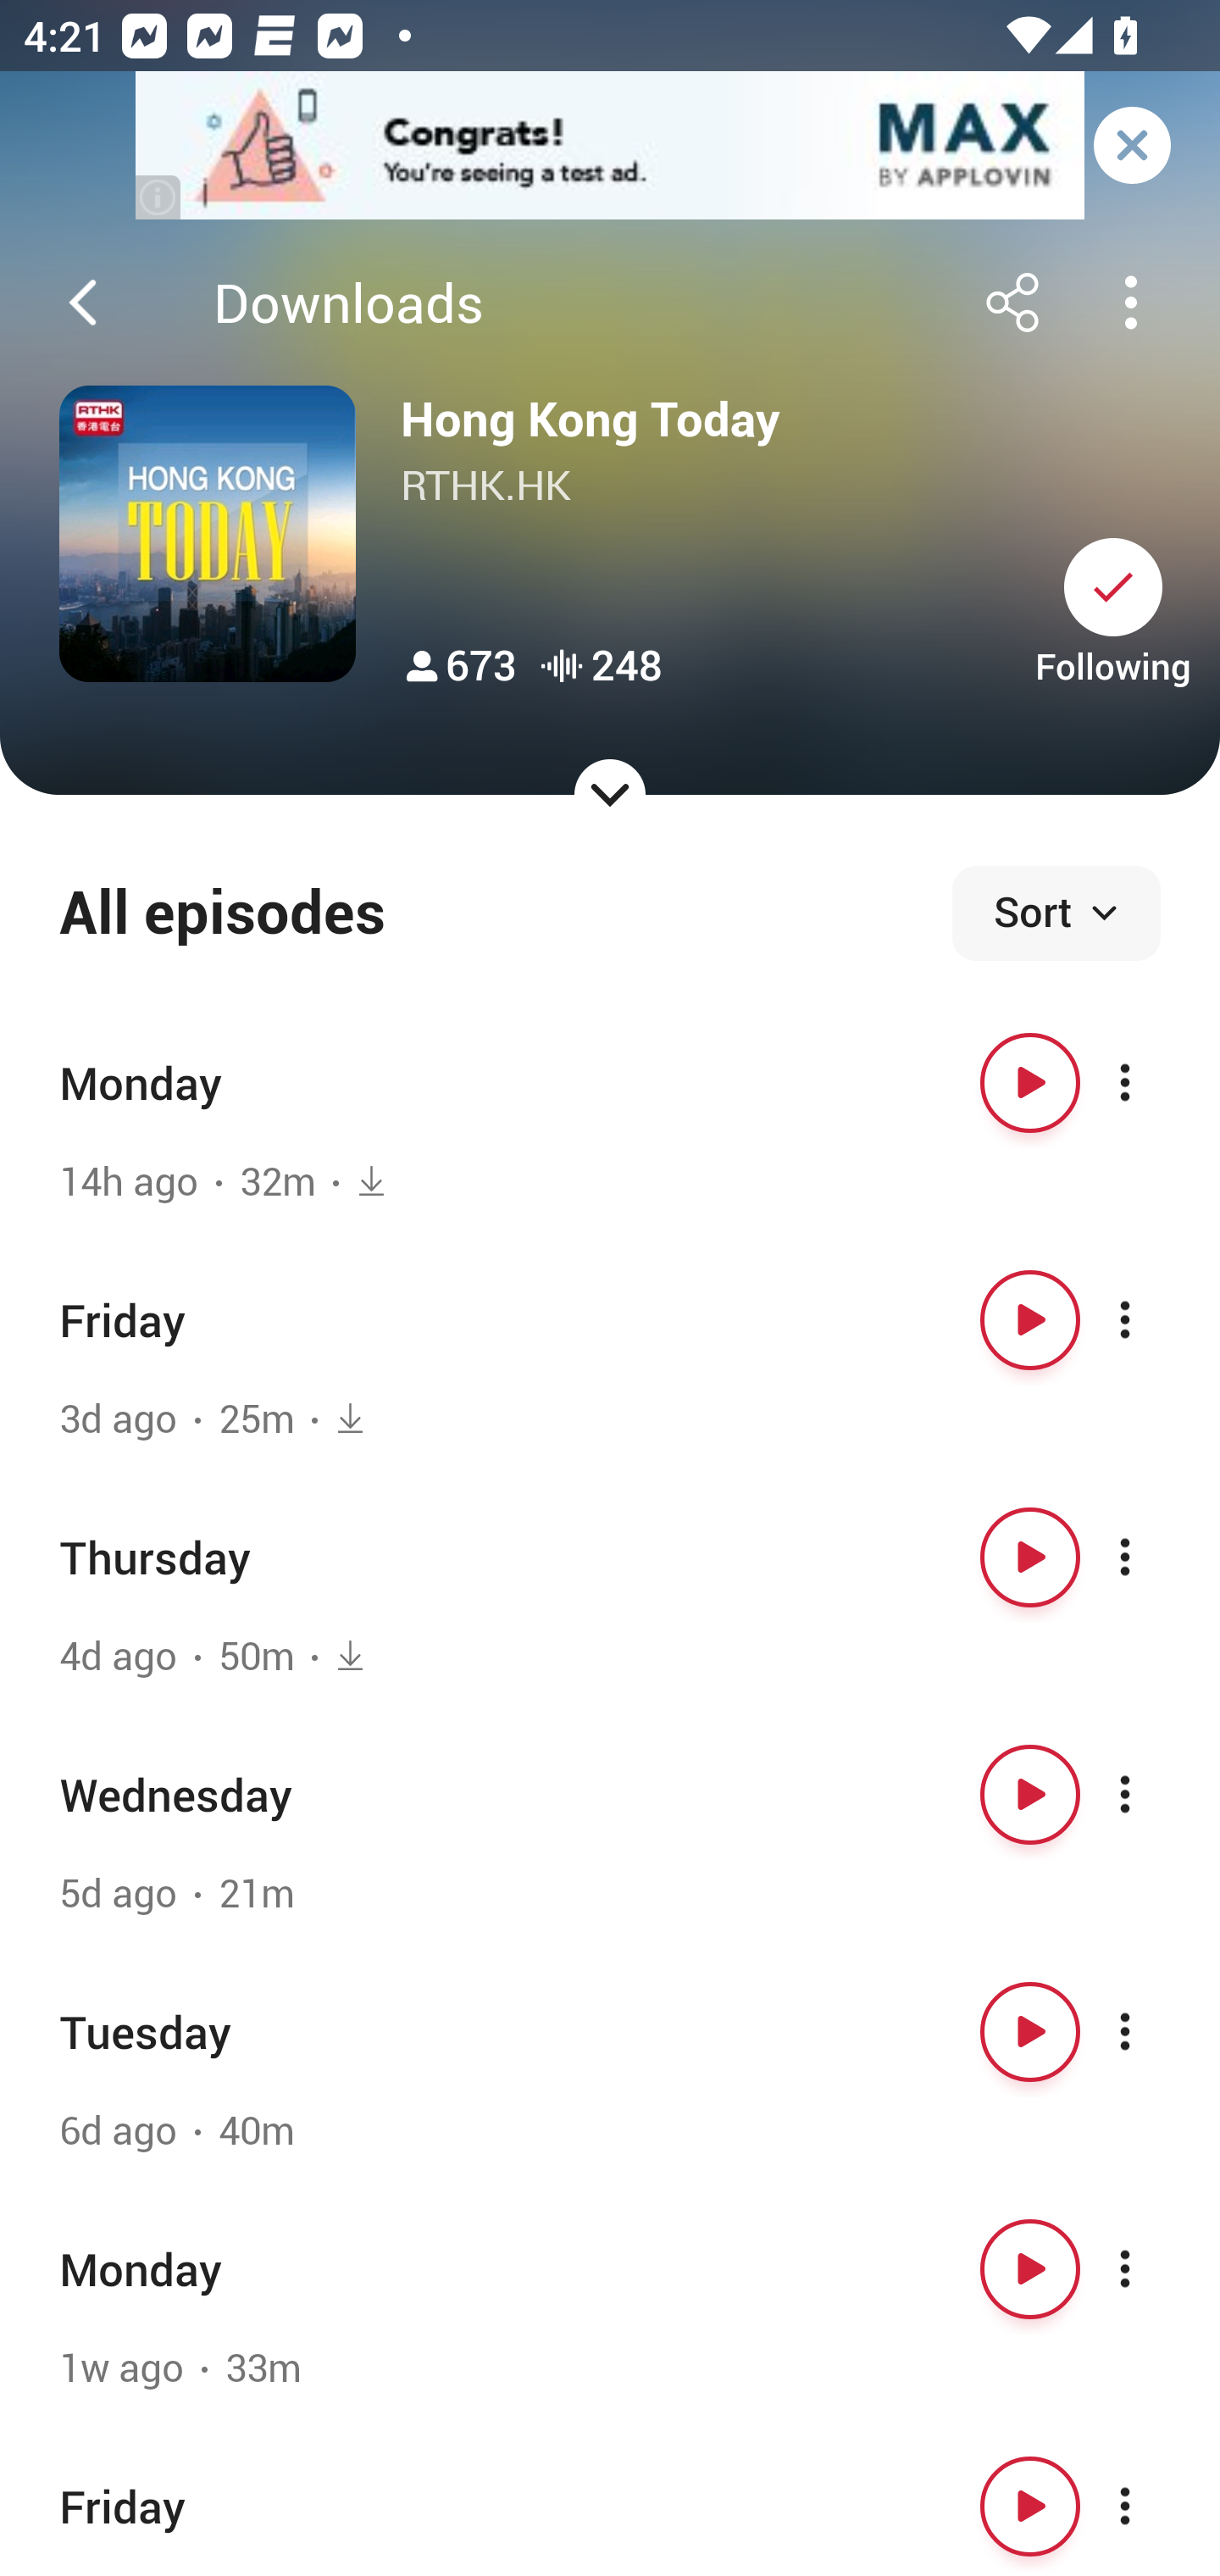  What do you see at coordinates (1030, 1793) in the screenshot?
I see `Play button` at bounding box center [1030, 1793].